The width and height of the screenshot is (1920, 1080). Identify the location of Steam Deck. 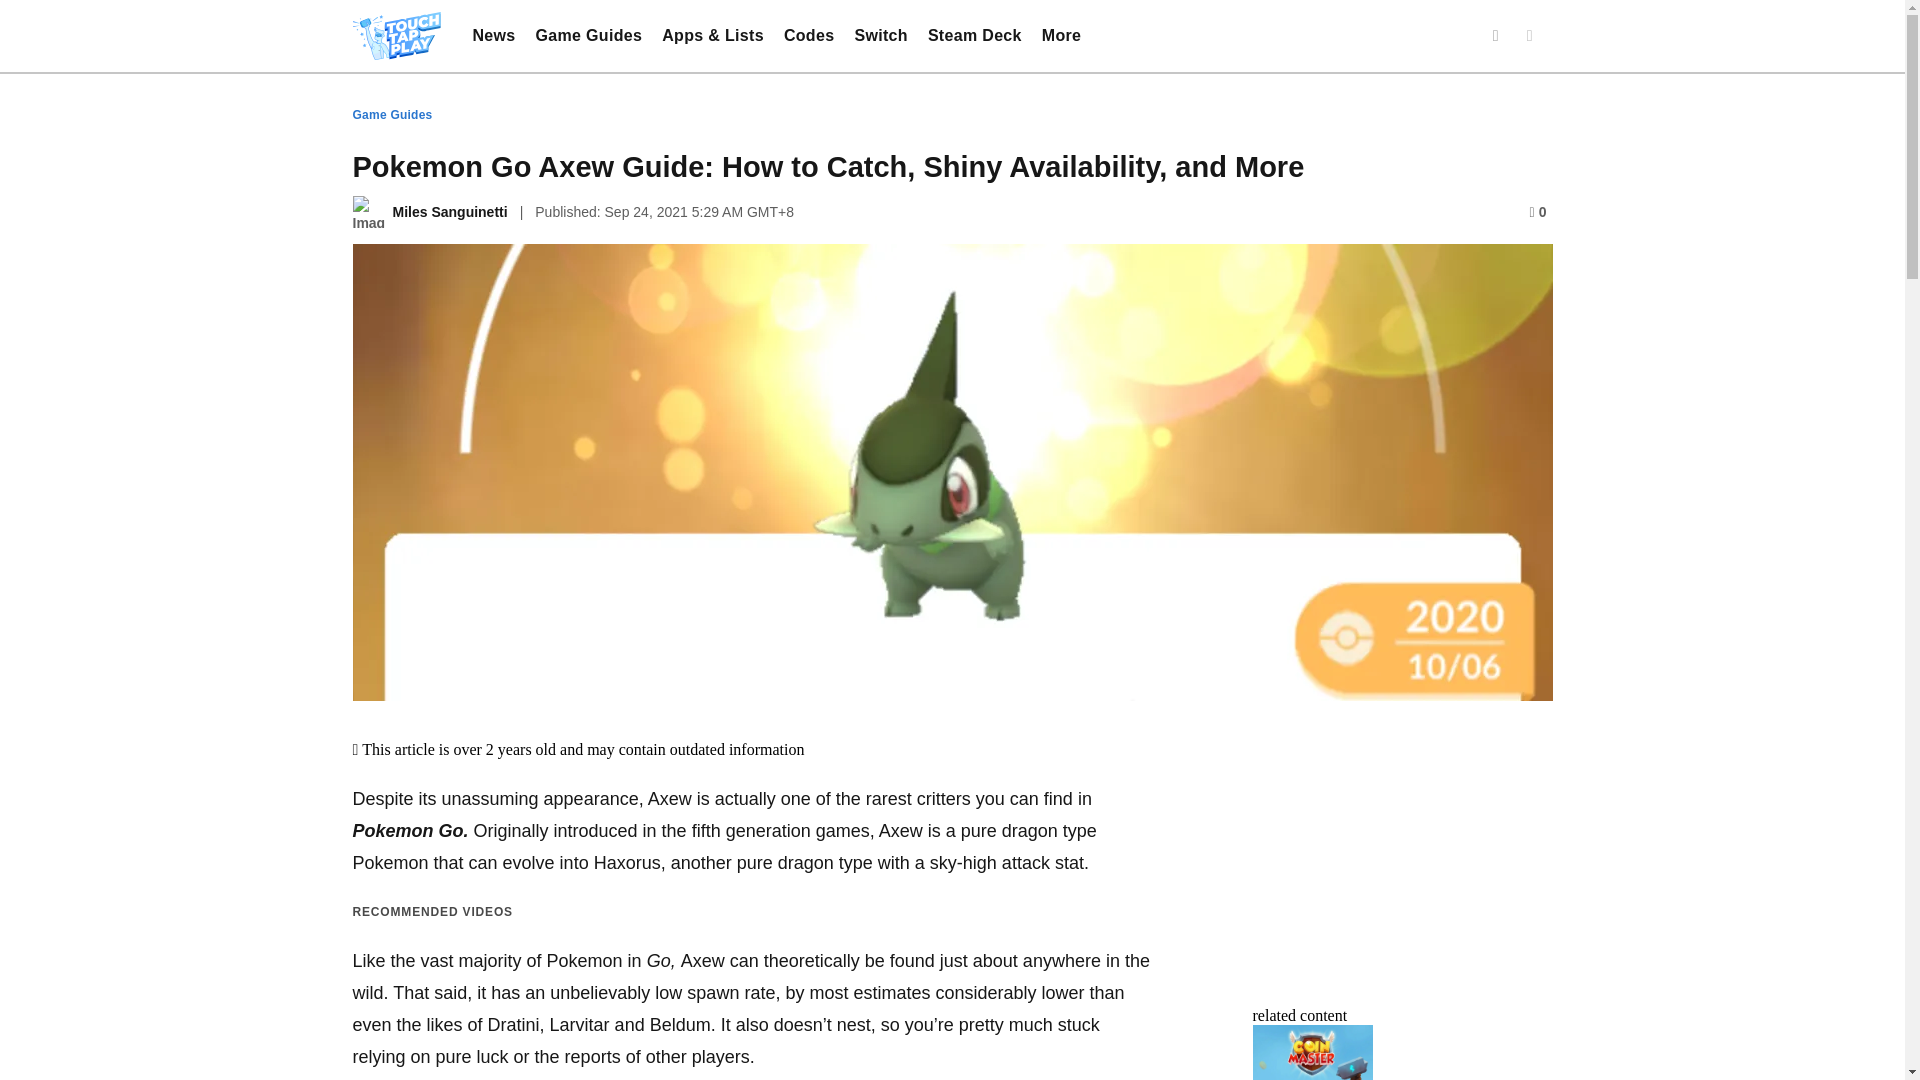
(974, 36).